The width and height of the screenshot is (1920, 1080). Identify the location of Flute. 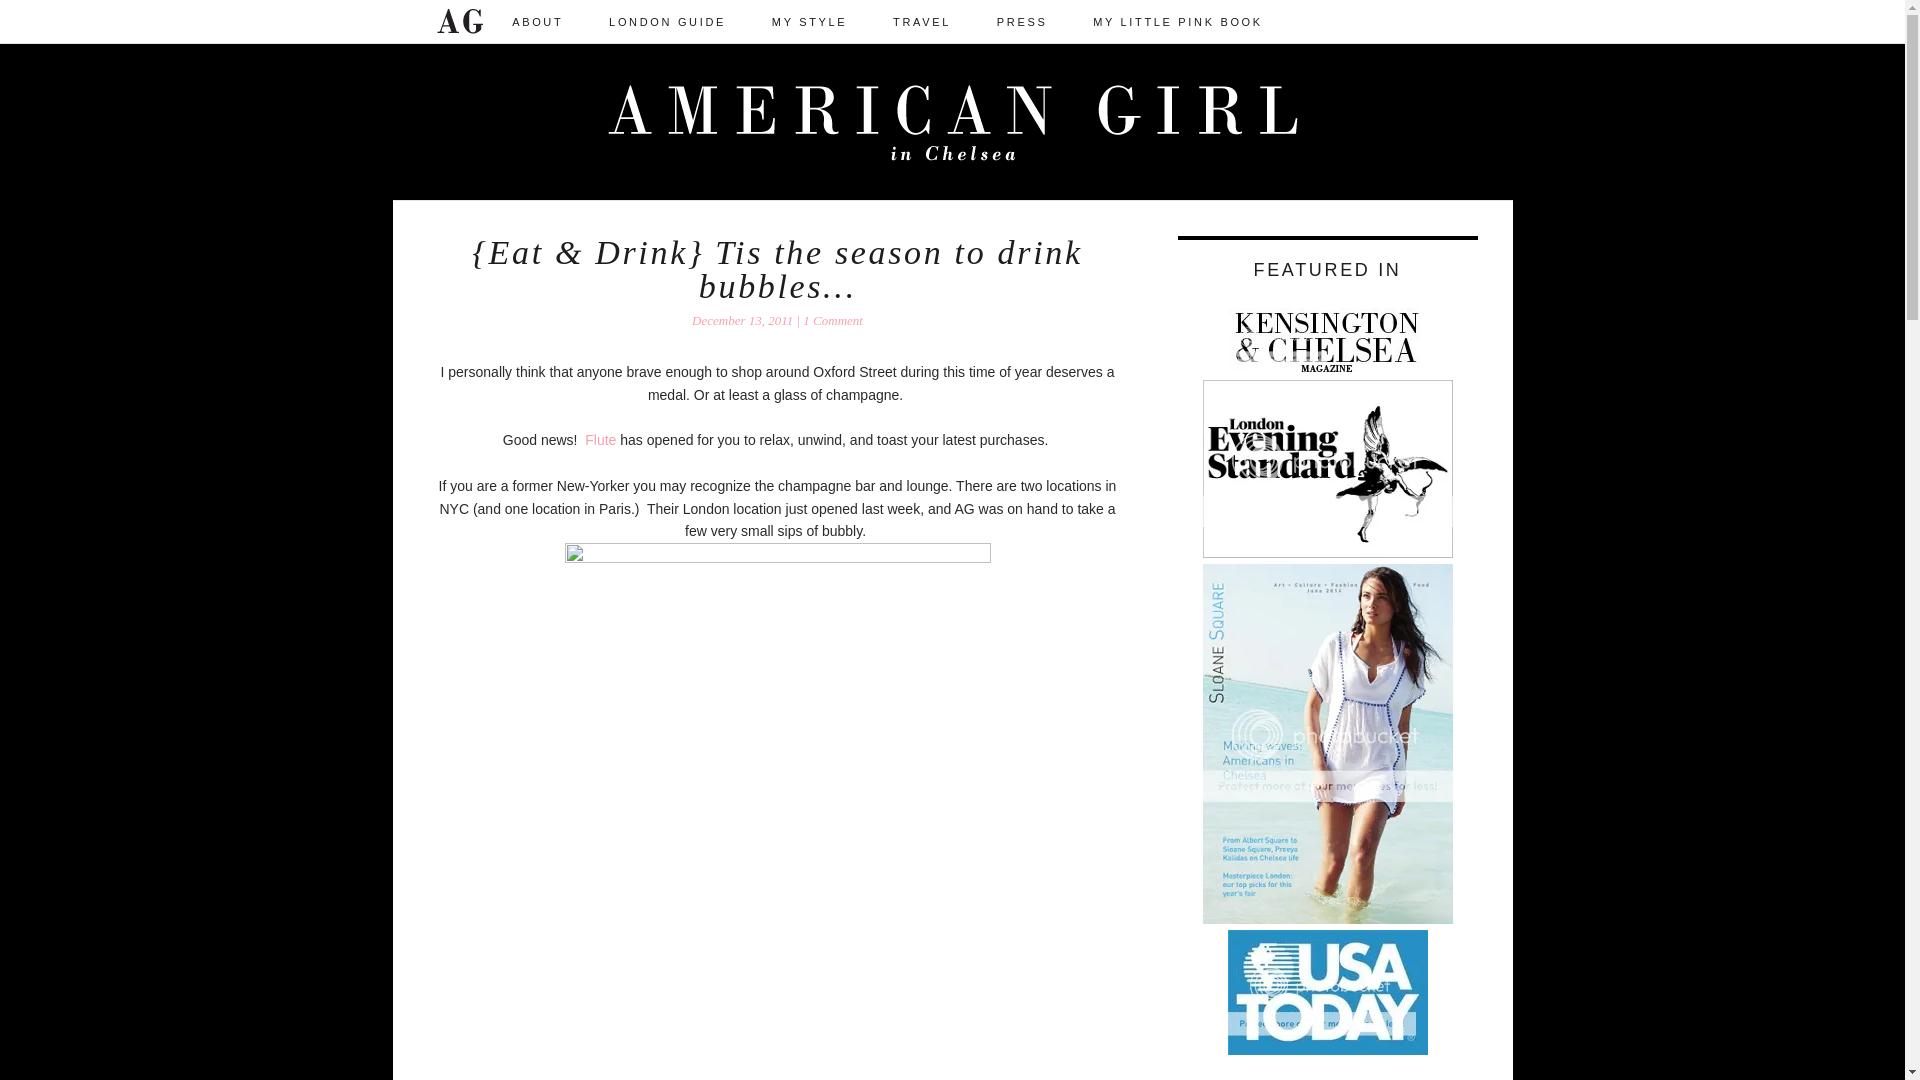
(600, 440).